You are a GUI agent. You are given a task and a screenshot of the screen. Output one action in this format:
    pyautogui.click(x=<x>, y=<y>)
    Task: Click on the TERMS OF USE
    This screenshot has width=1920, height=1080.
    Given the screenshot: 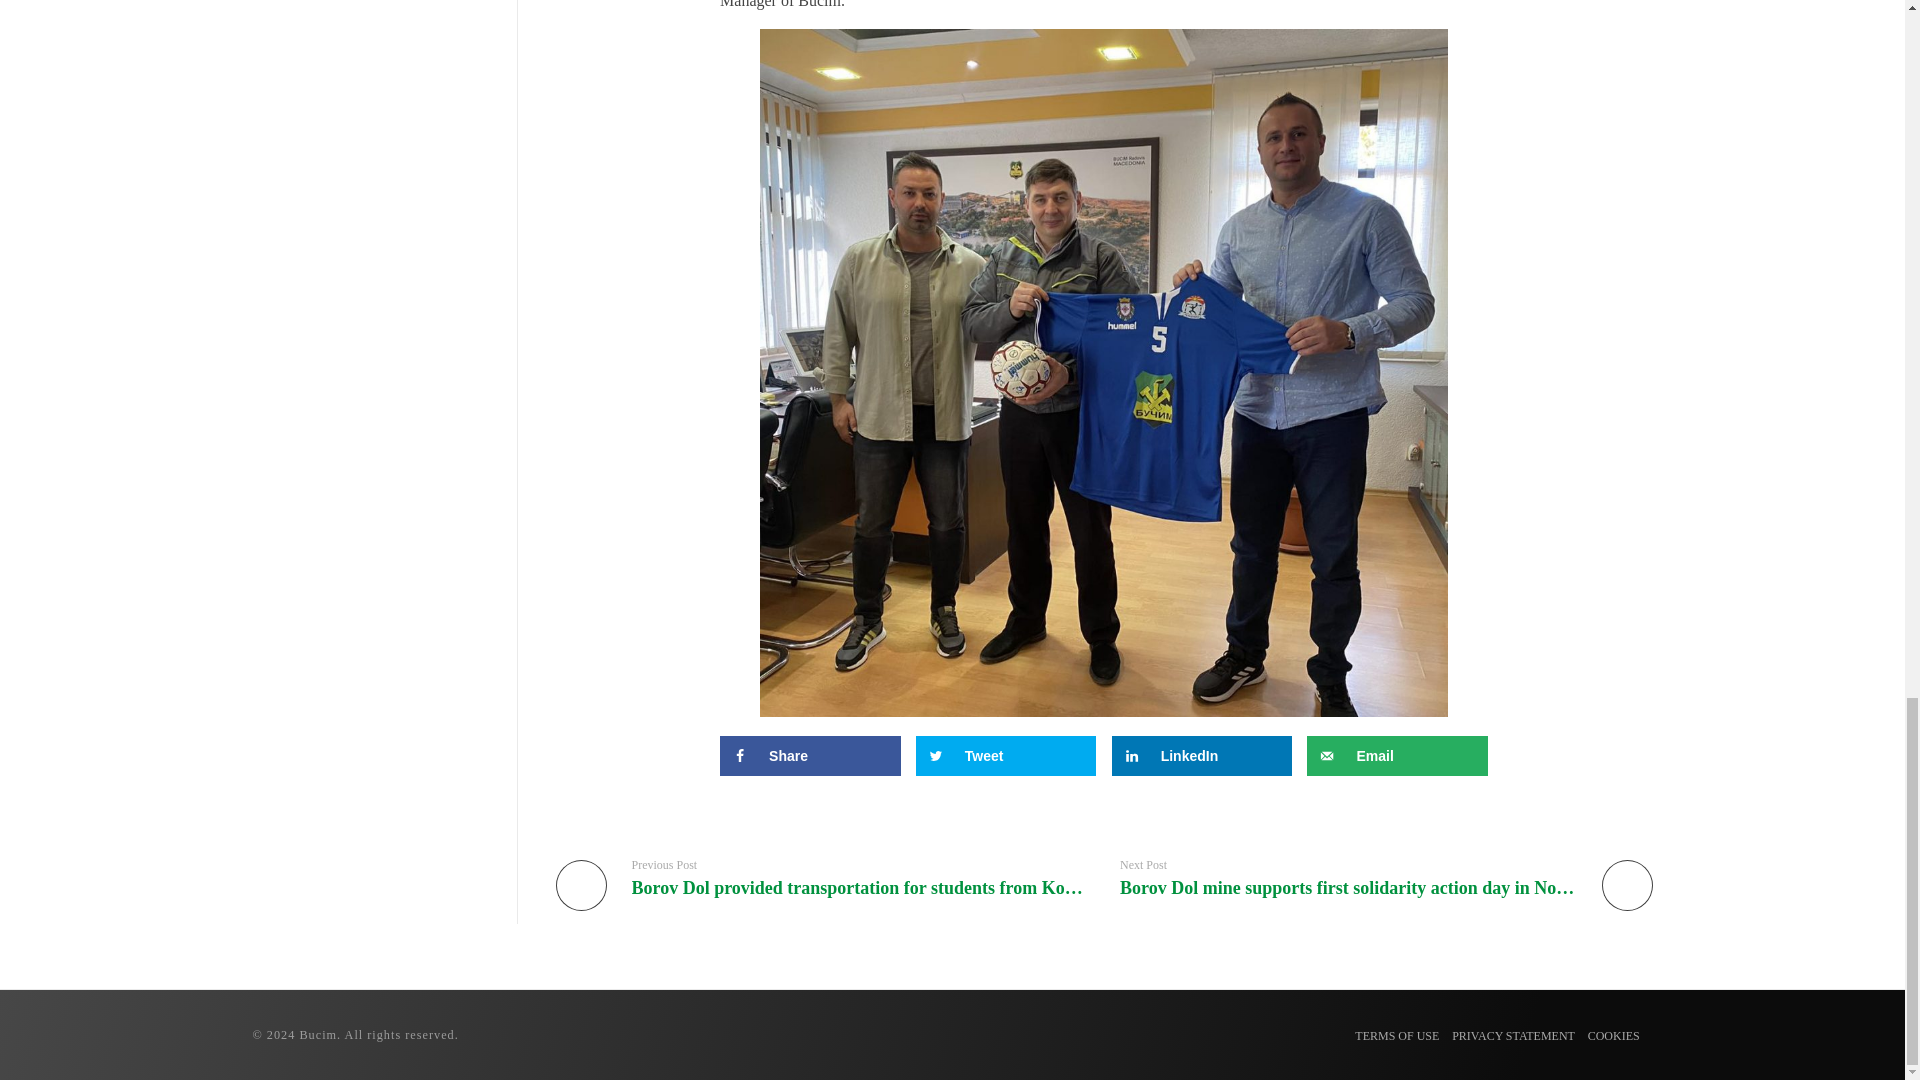 What is the action you would take?
    pyautogui.click(x=1396, y=1036)
    